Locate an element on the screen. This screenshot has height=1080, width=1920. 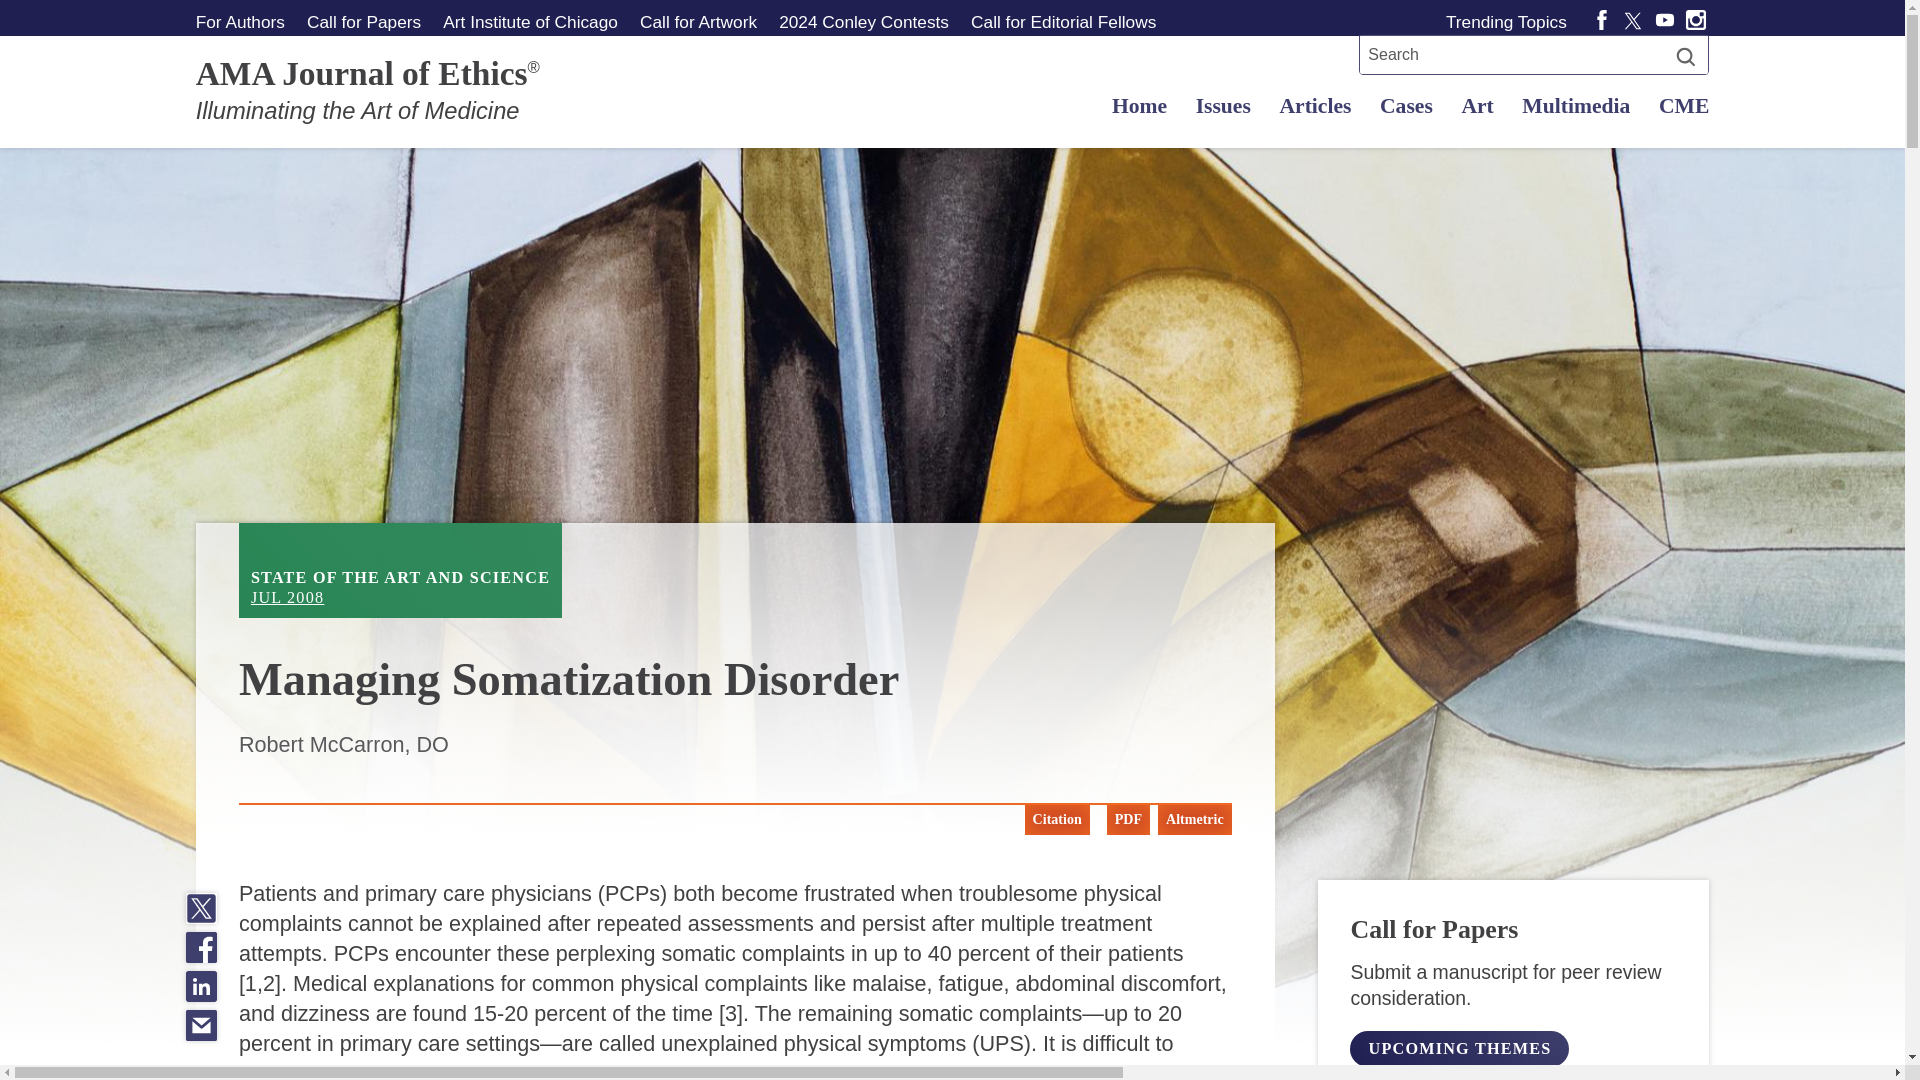
Cases is located at coordinates (1191, 819).